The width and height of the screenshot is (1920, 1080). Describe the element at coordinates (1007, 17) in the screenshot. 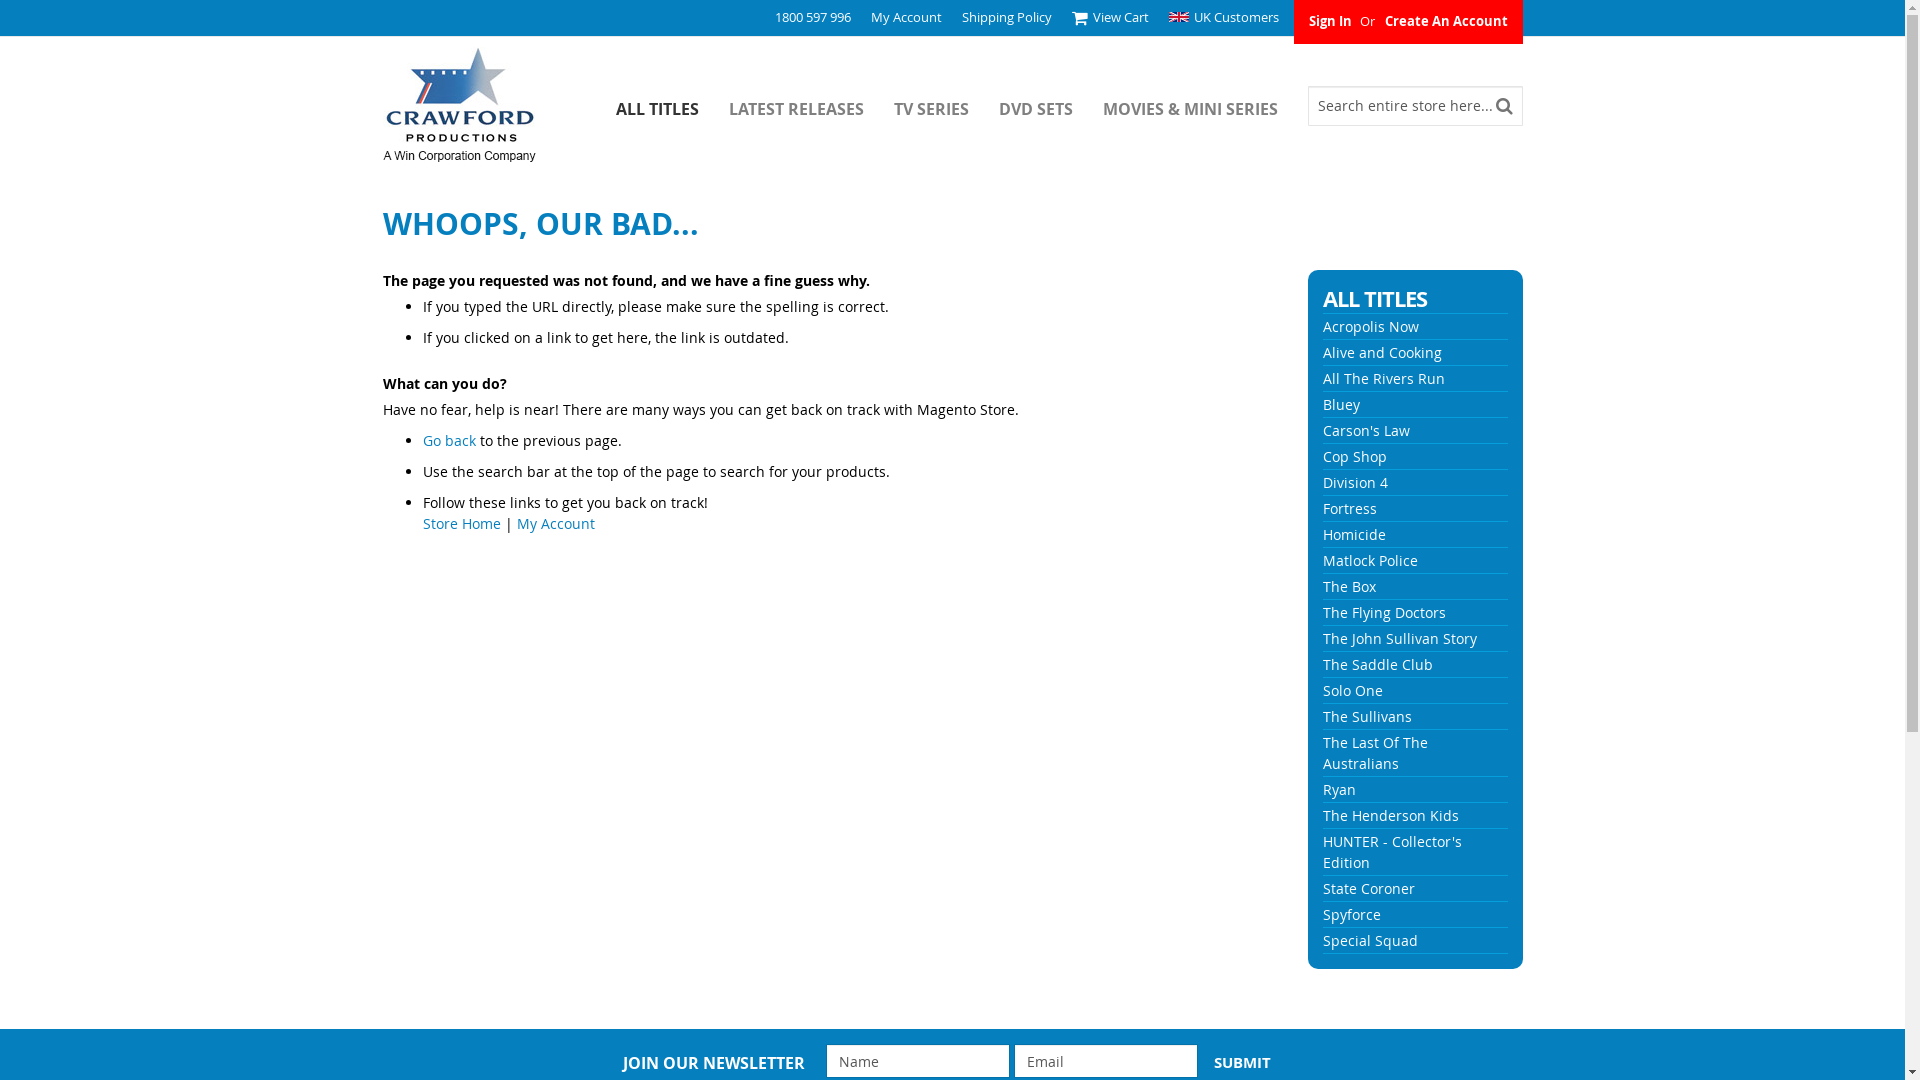

I see `Shipping Policy` at that location.